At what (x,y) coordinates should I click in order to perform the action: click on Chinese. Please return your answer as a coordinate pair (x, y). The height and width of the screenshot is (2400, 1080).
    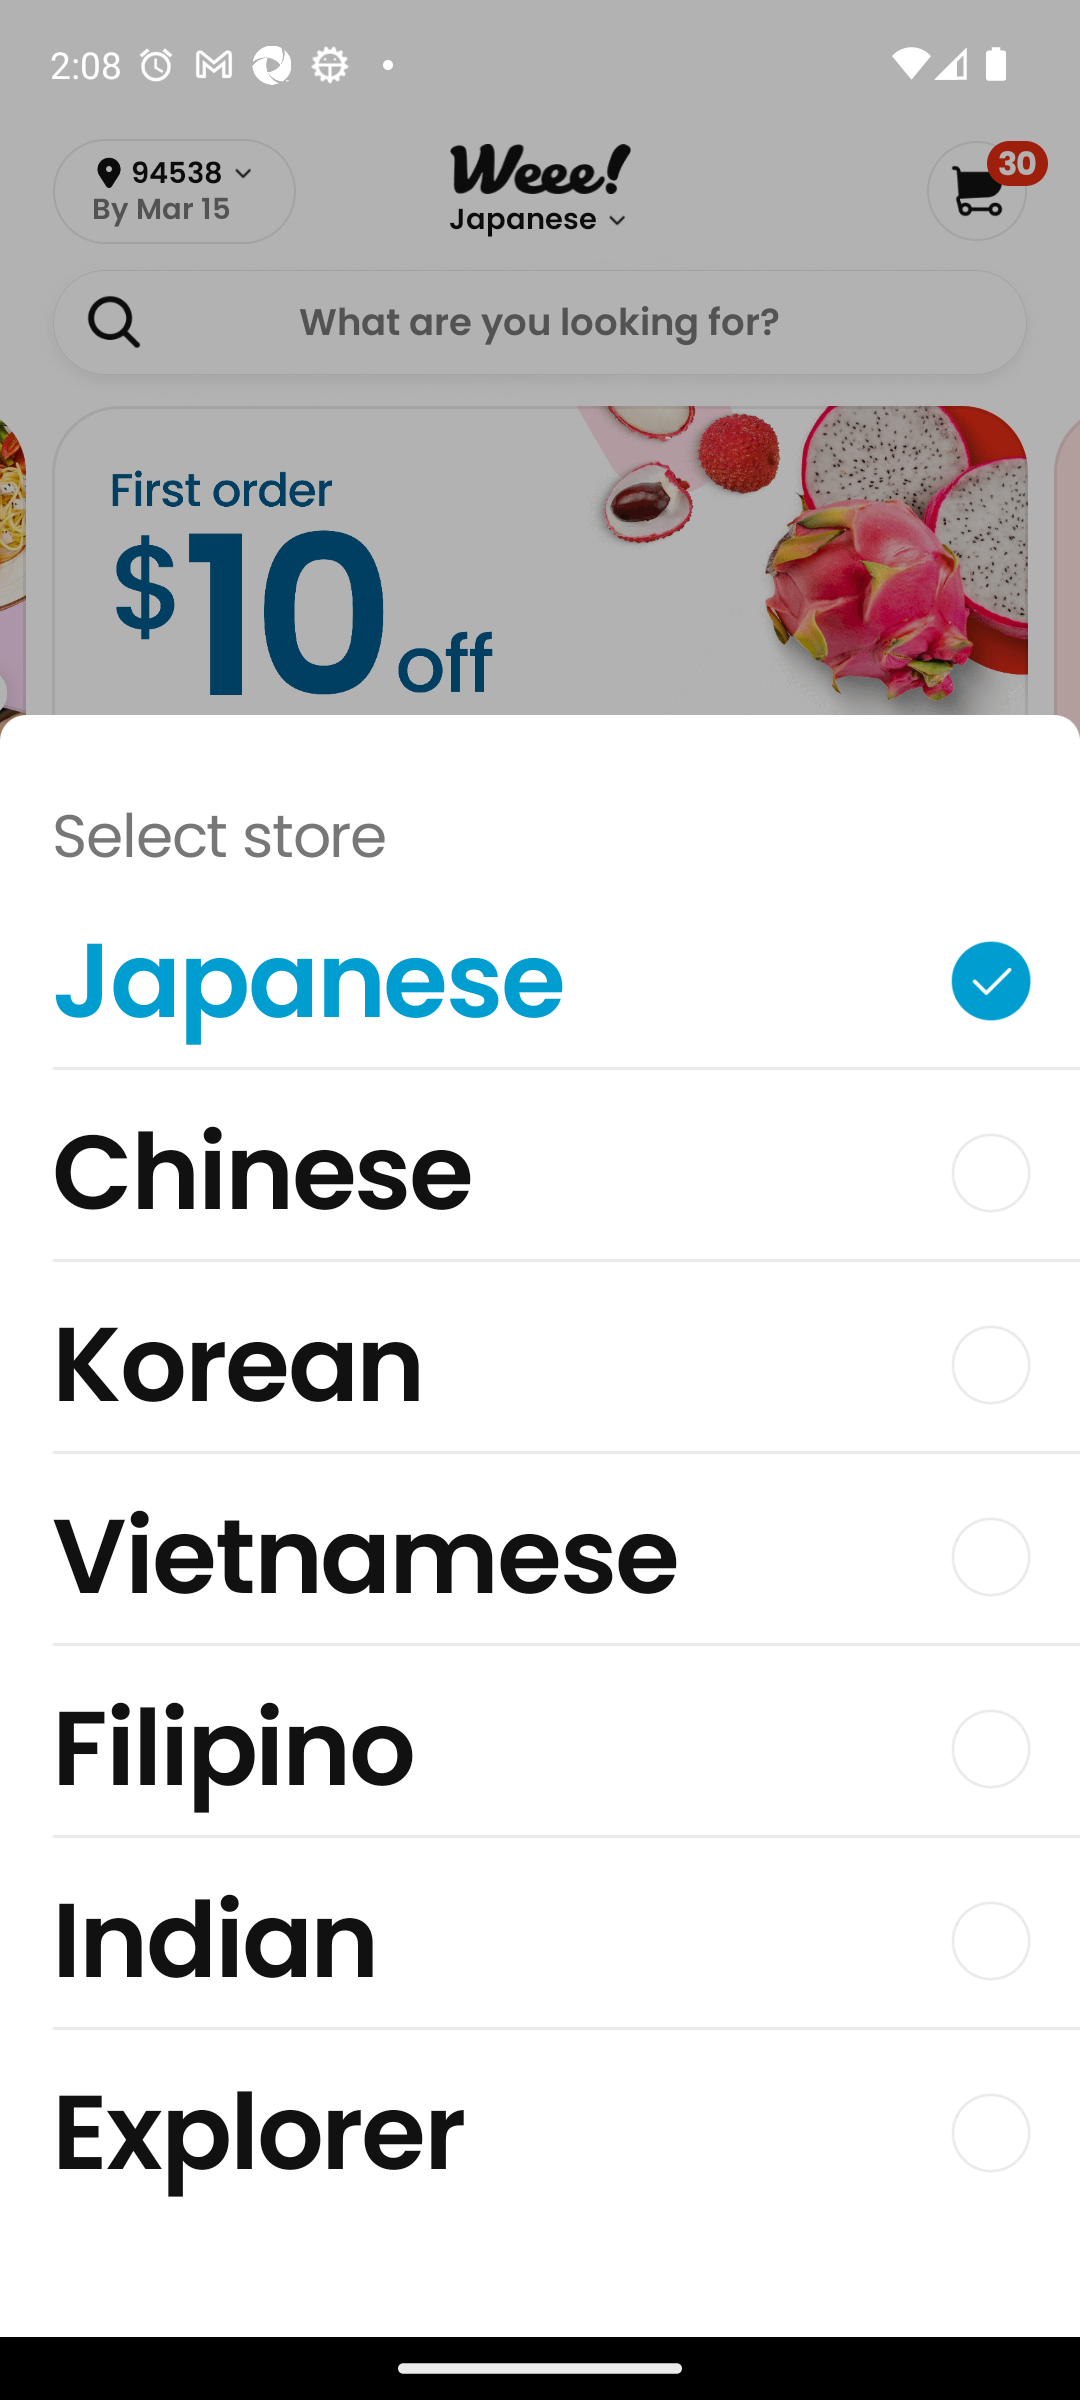
    Looking at the image, I should click on (540, 1180).